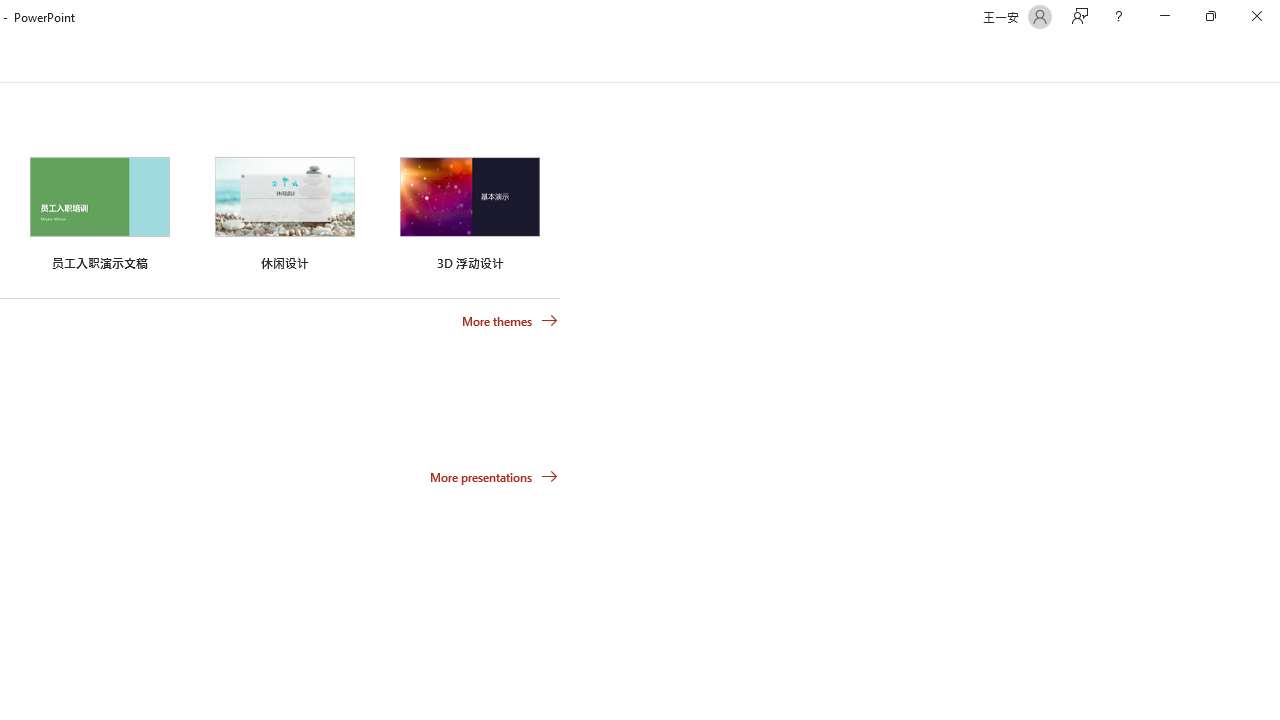 The width and height of the screenshot is (1280, 720). What do you see at coordinates (1164, 16) in the screenshot?
I see `Minimize` at bounding box center [1164, 16].